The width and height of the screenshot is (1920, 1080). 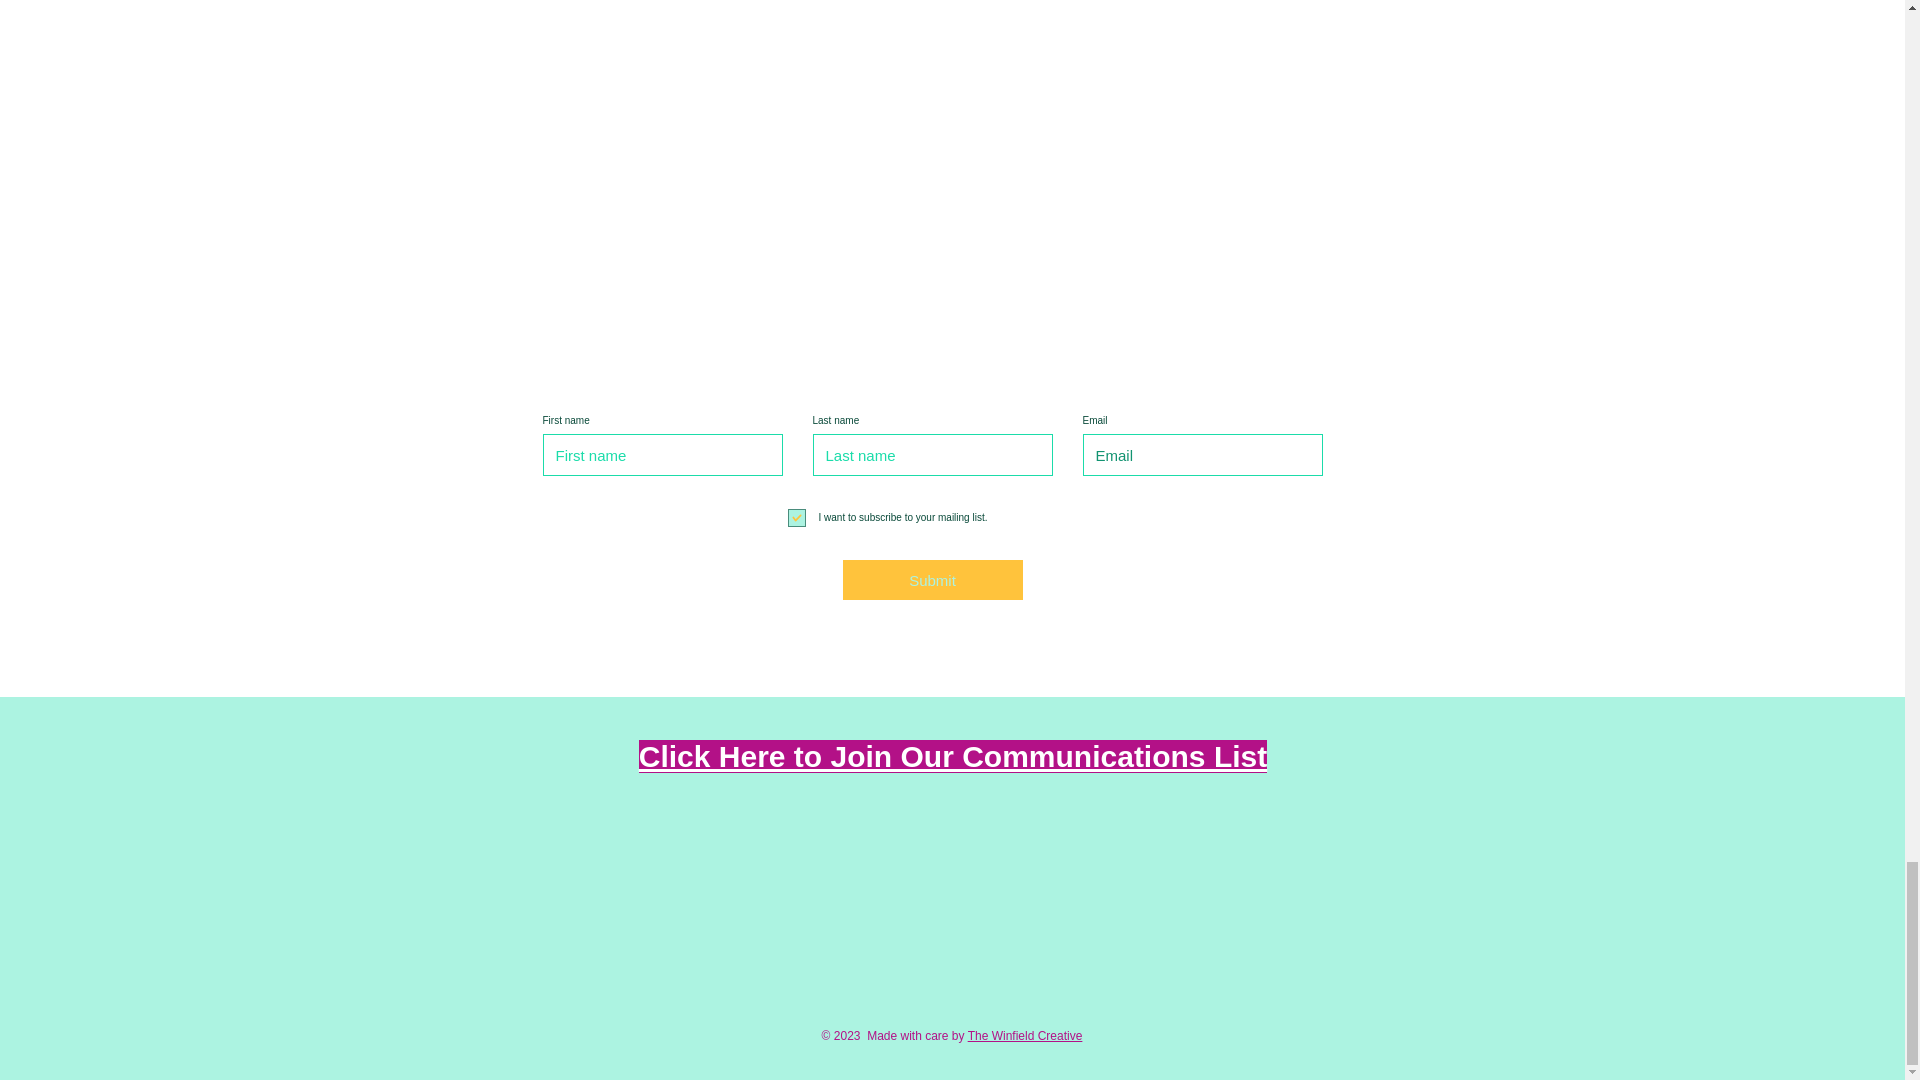 What do you see at coordinates (1024, 1036) in the screenshot?
I see `The Winfield Creative` at bounding box center [1024, 1036].